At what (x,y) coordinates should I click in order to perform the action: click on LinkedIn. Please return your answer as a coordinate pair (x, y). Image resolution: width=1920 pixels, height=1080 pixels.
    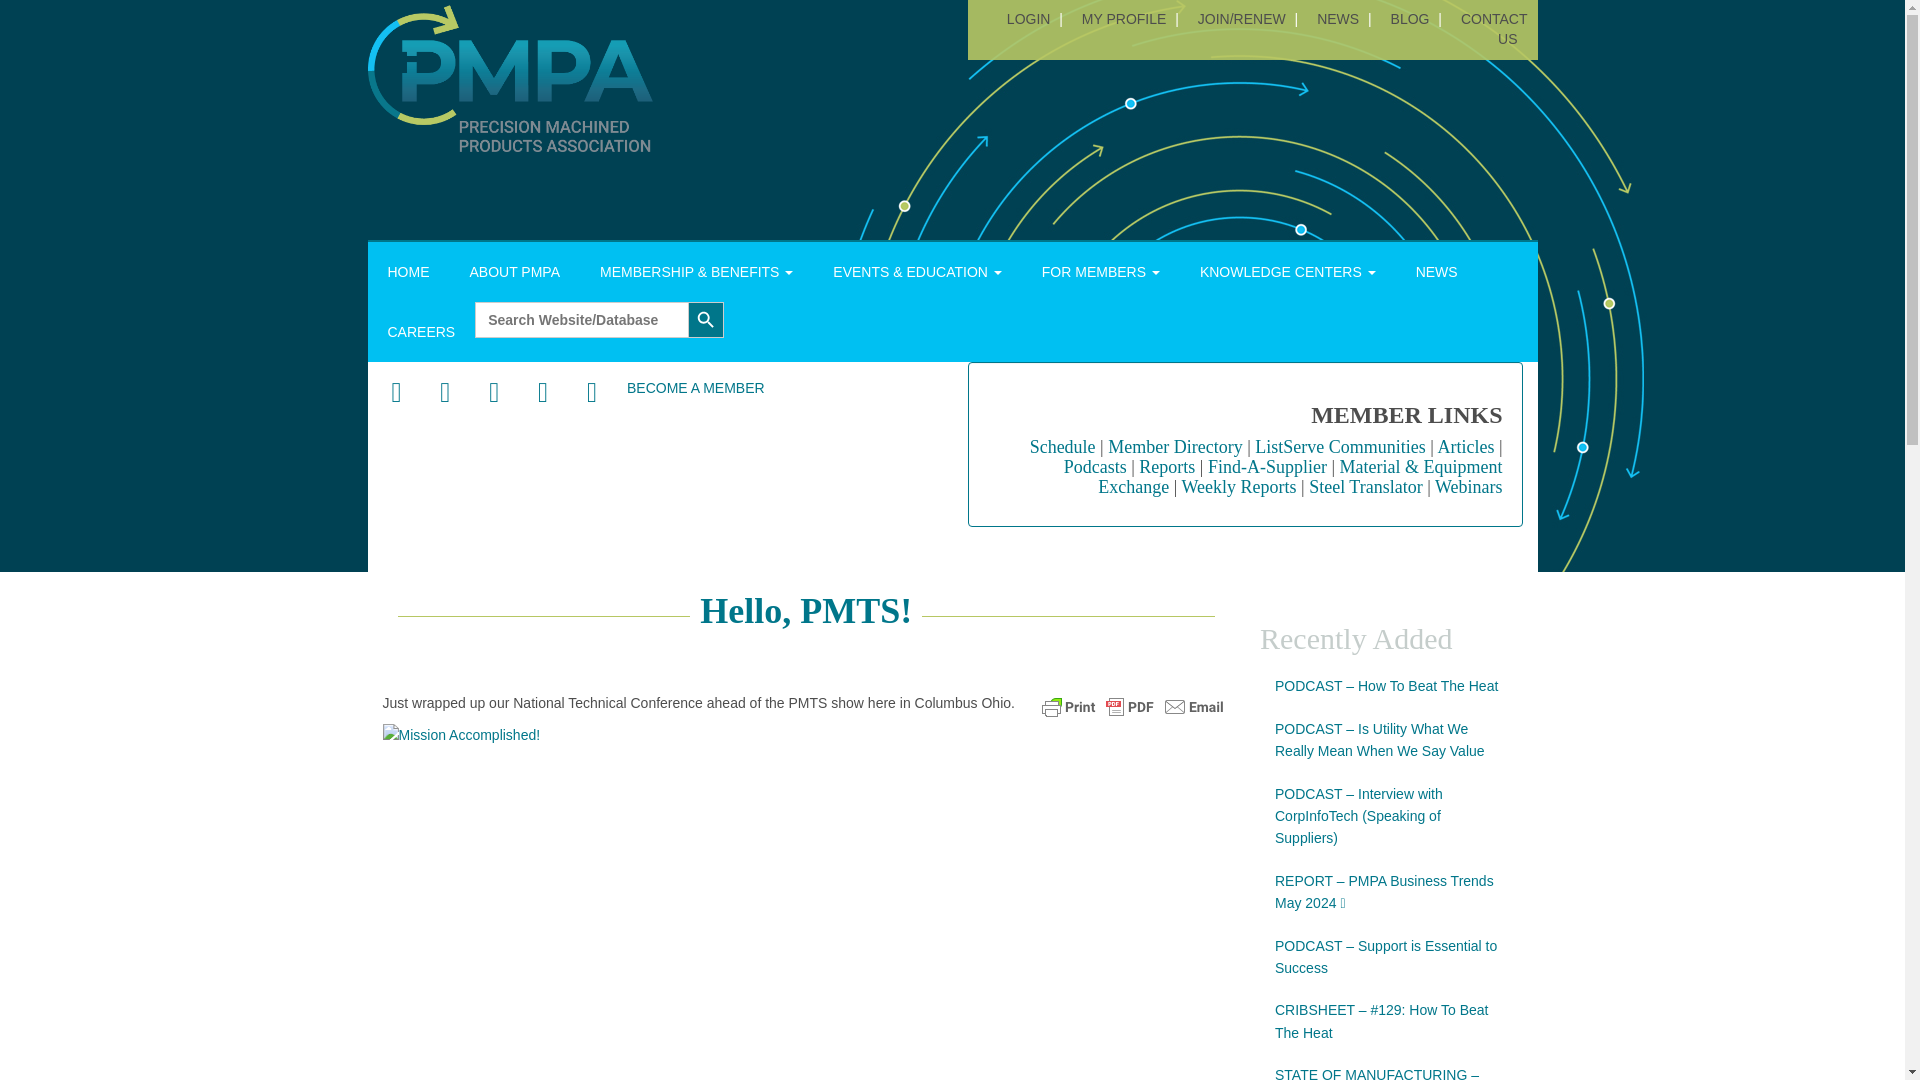
    Looking at the image, I should click on (494, 393).